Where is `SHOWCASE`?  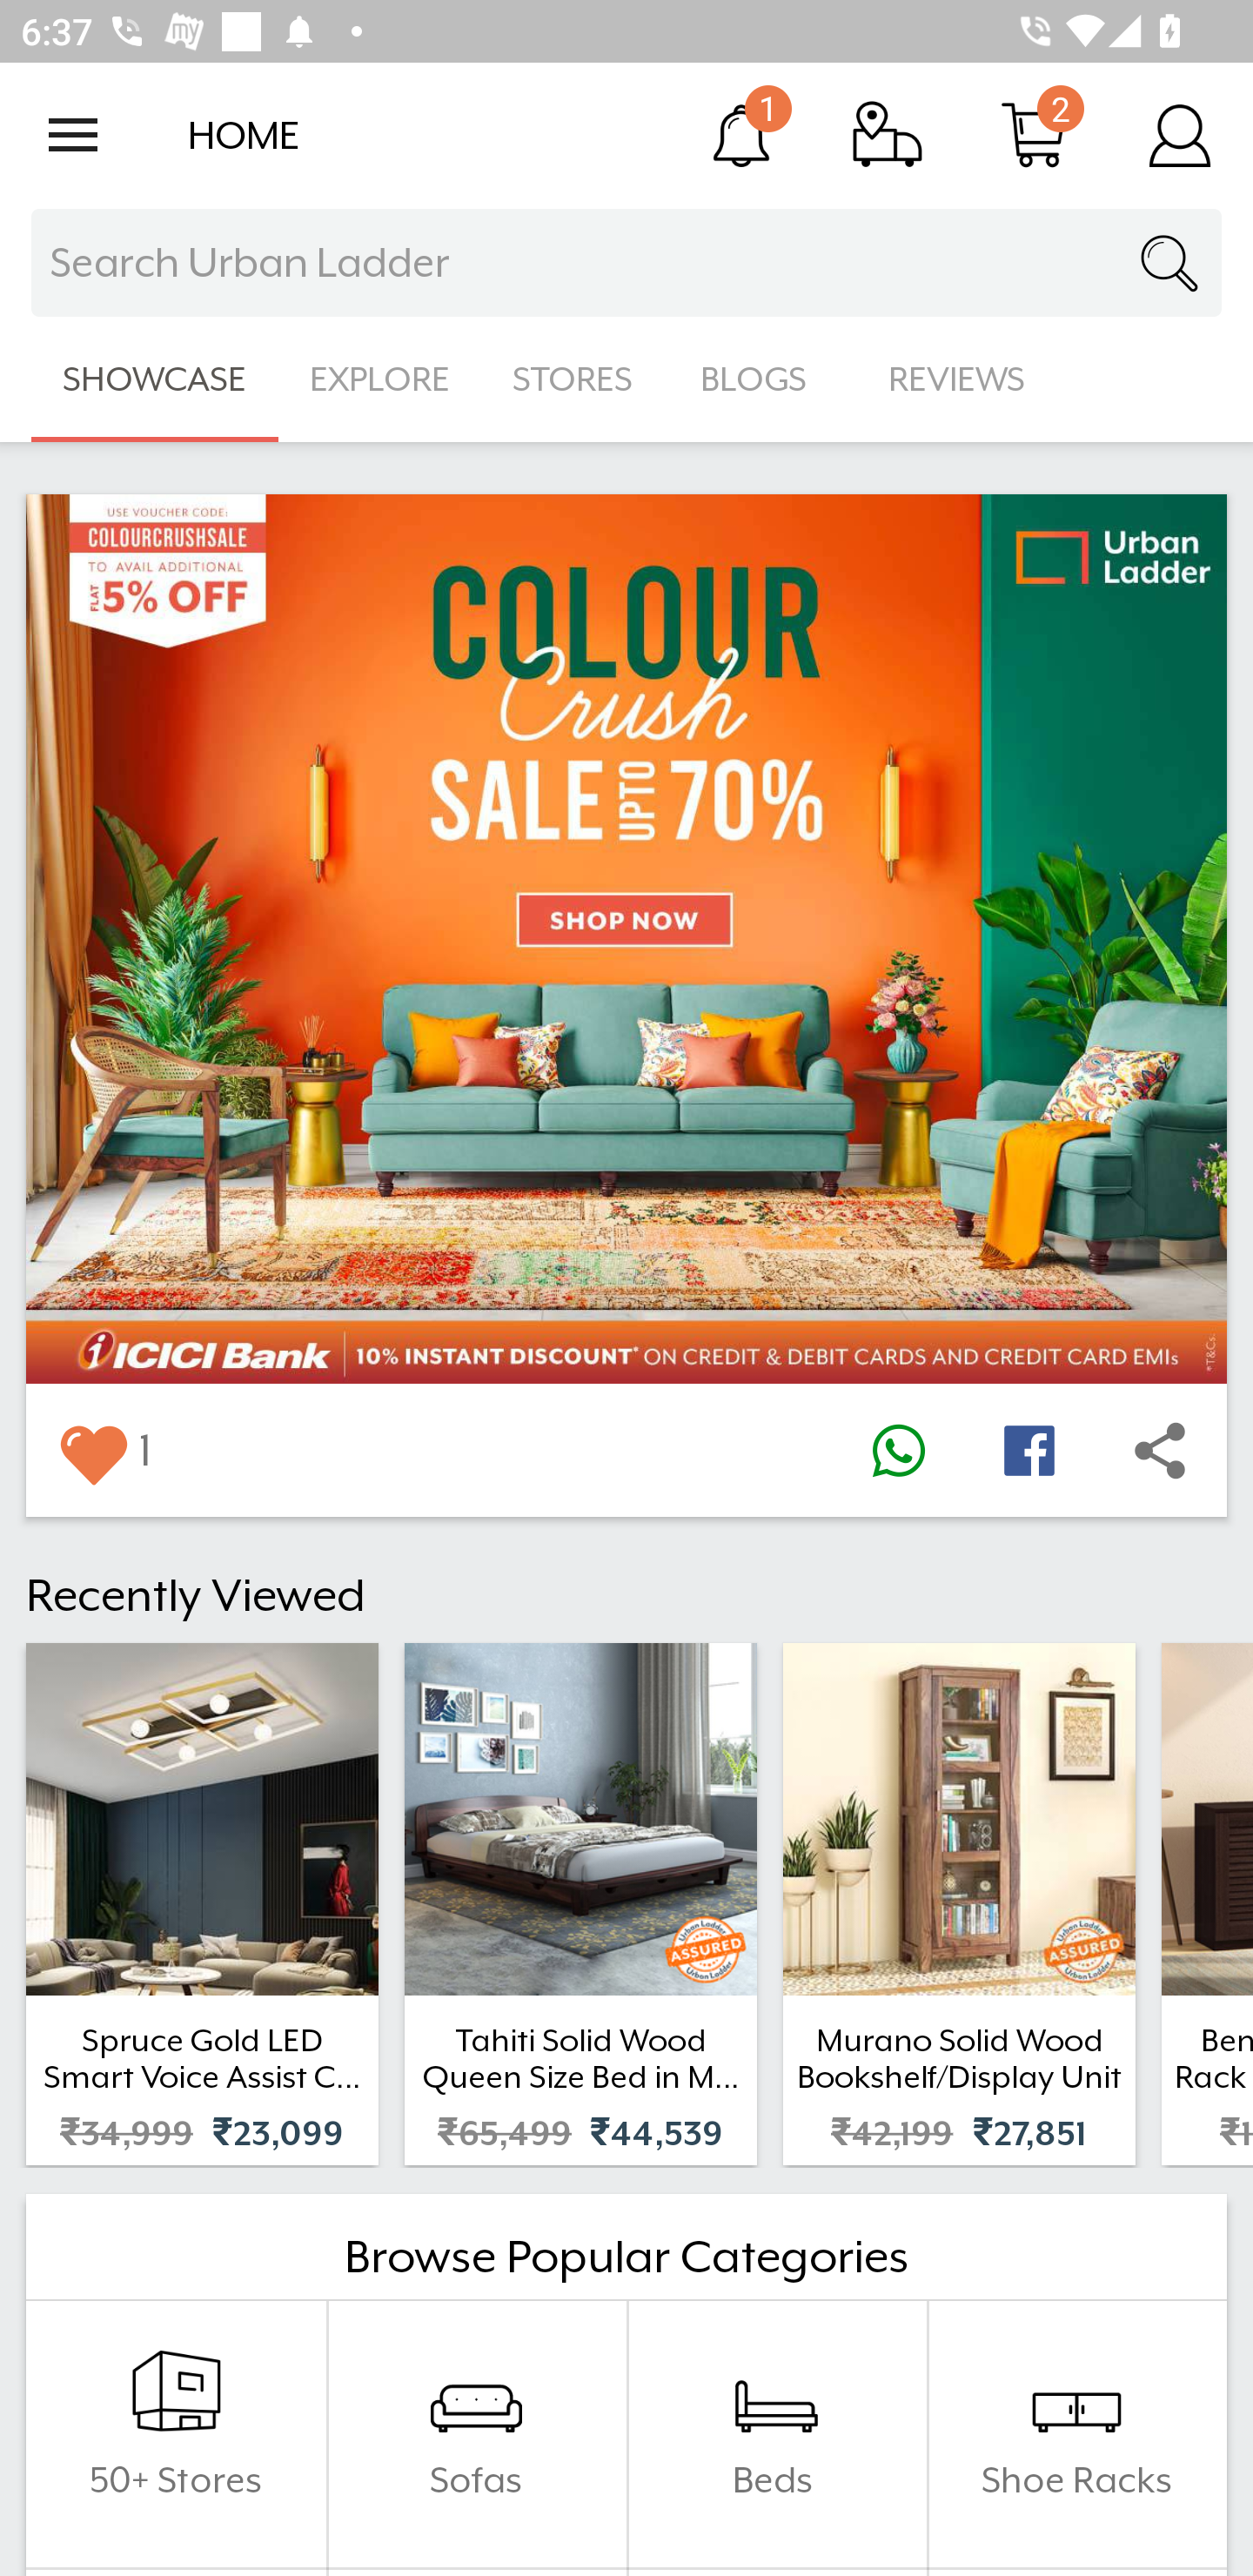 SHOWCASE is located at coordinates (155, 379).